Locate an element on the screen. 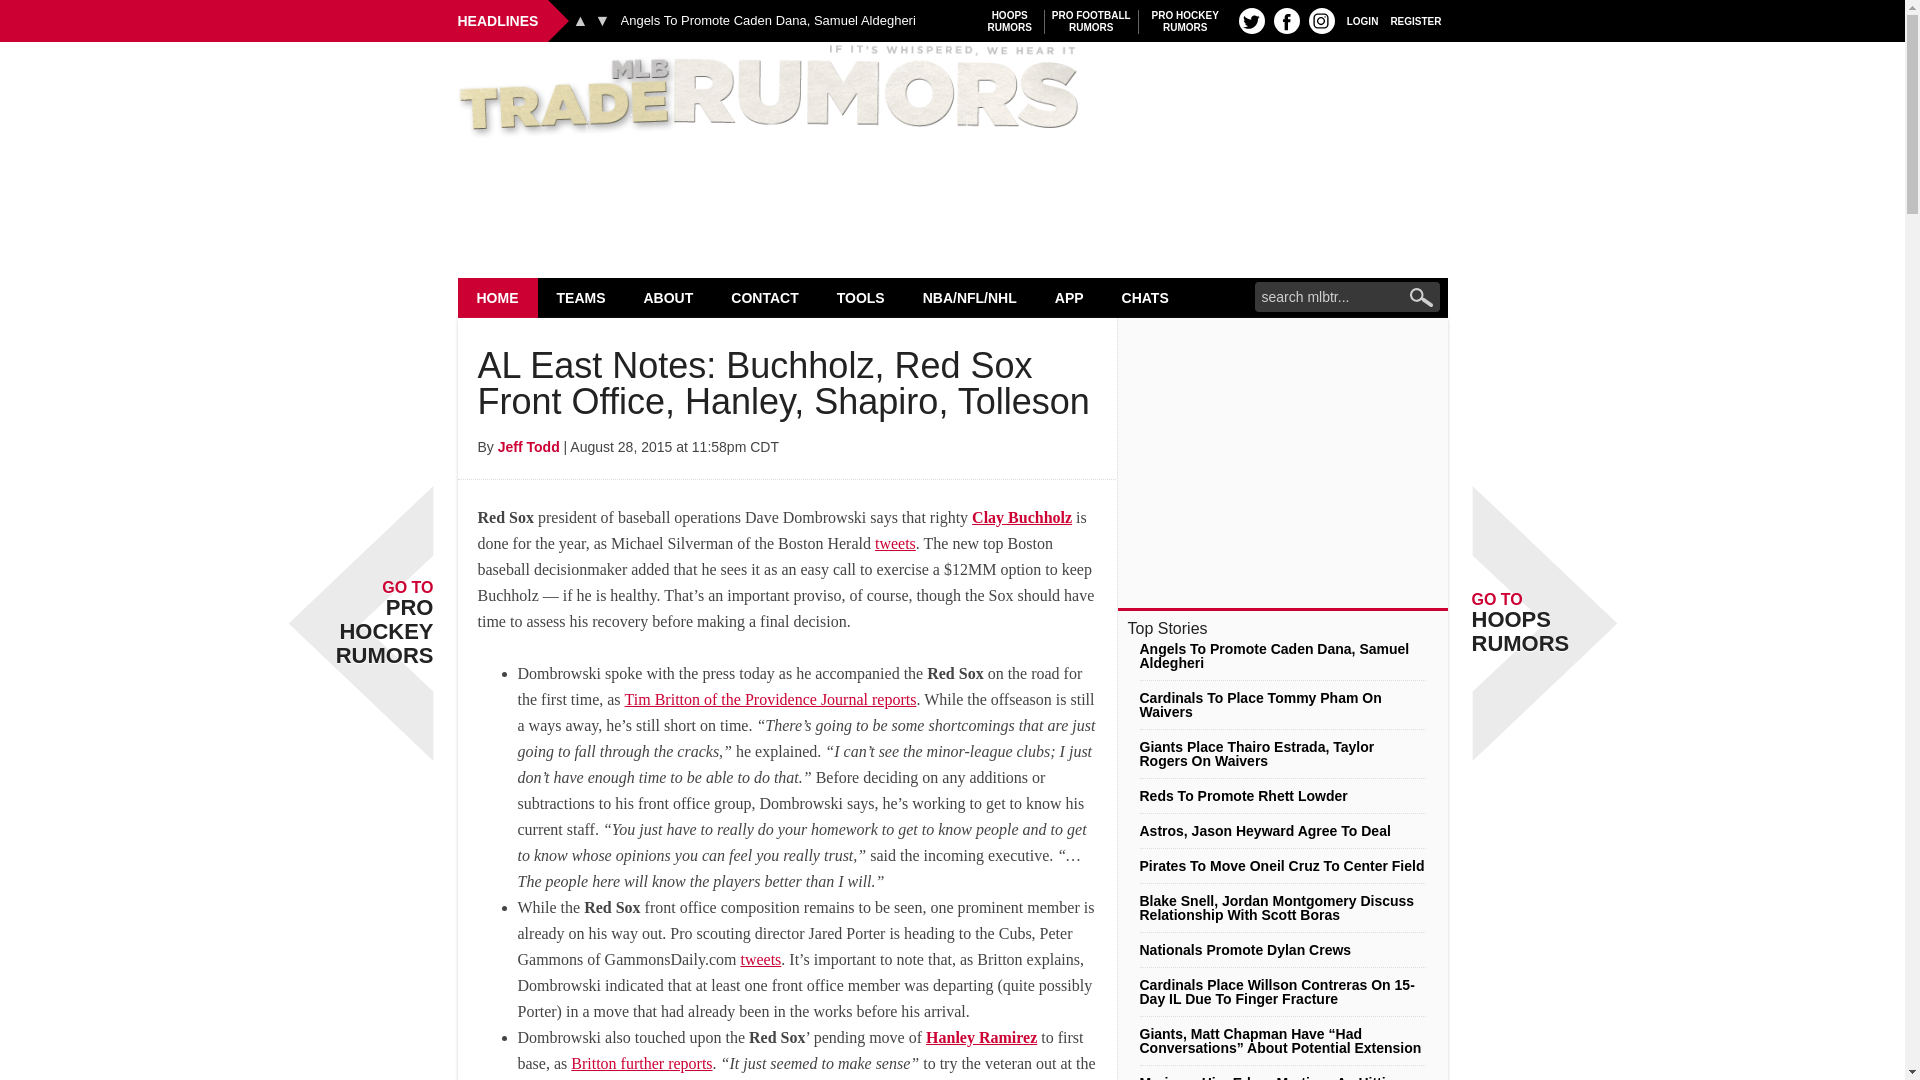  Previous is located at coordinates (952, 92).